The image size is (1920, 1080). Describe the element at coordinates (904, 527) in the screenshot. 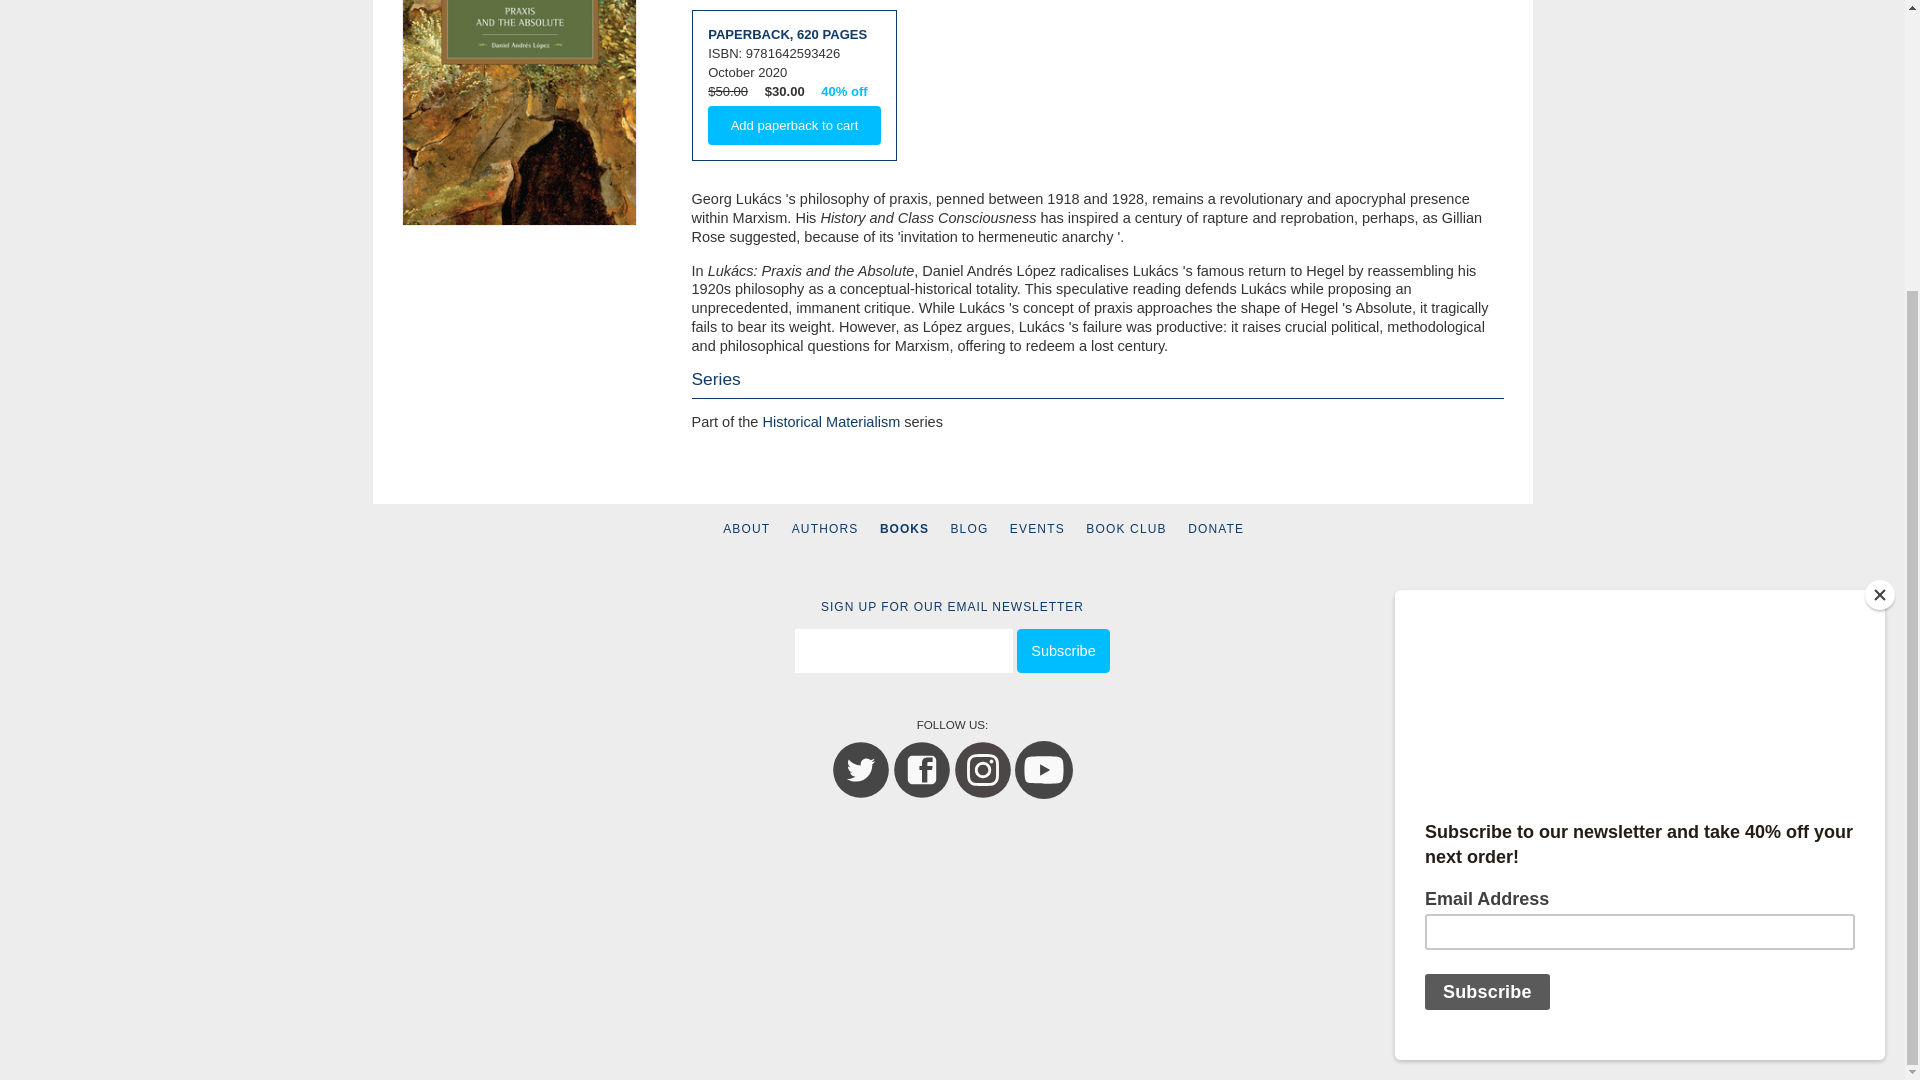

I see `BOOKS` at that location.